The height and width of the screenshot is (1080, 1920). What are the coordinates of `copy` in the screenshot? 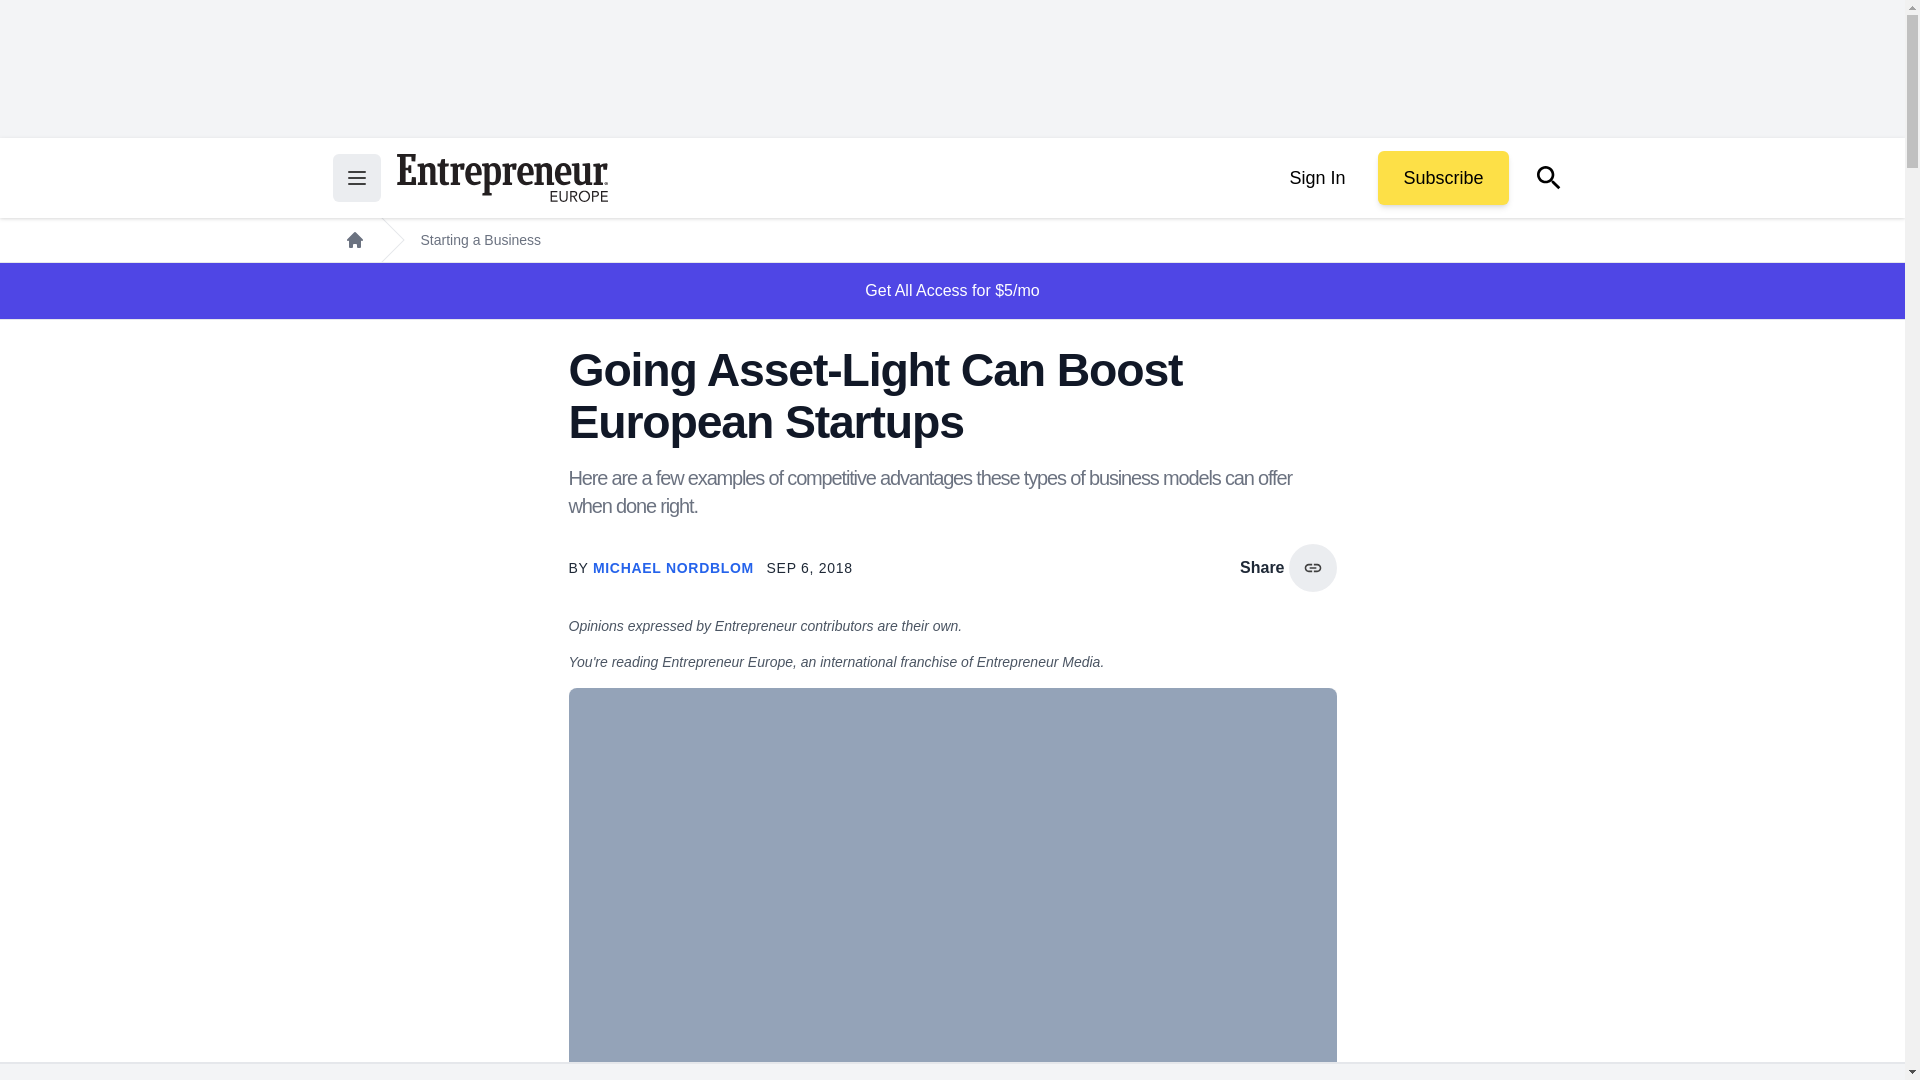 It's located at (1312, 568).